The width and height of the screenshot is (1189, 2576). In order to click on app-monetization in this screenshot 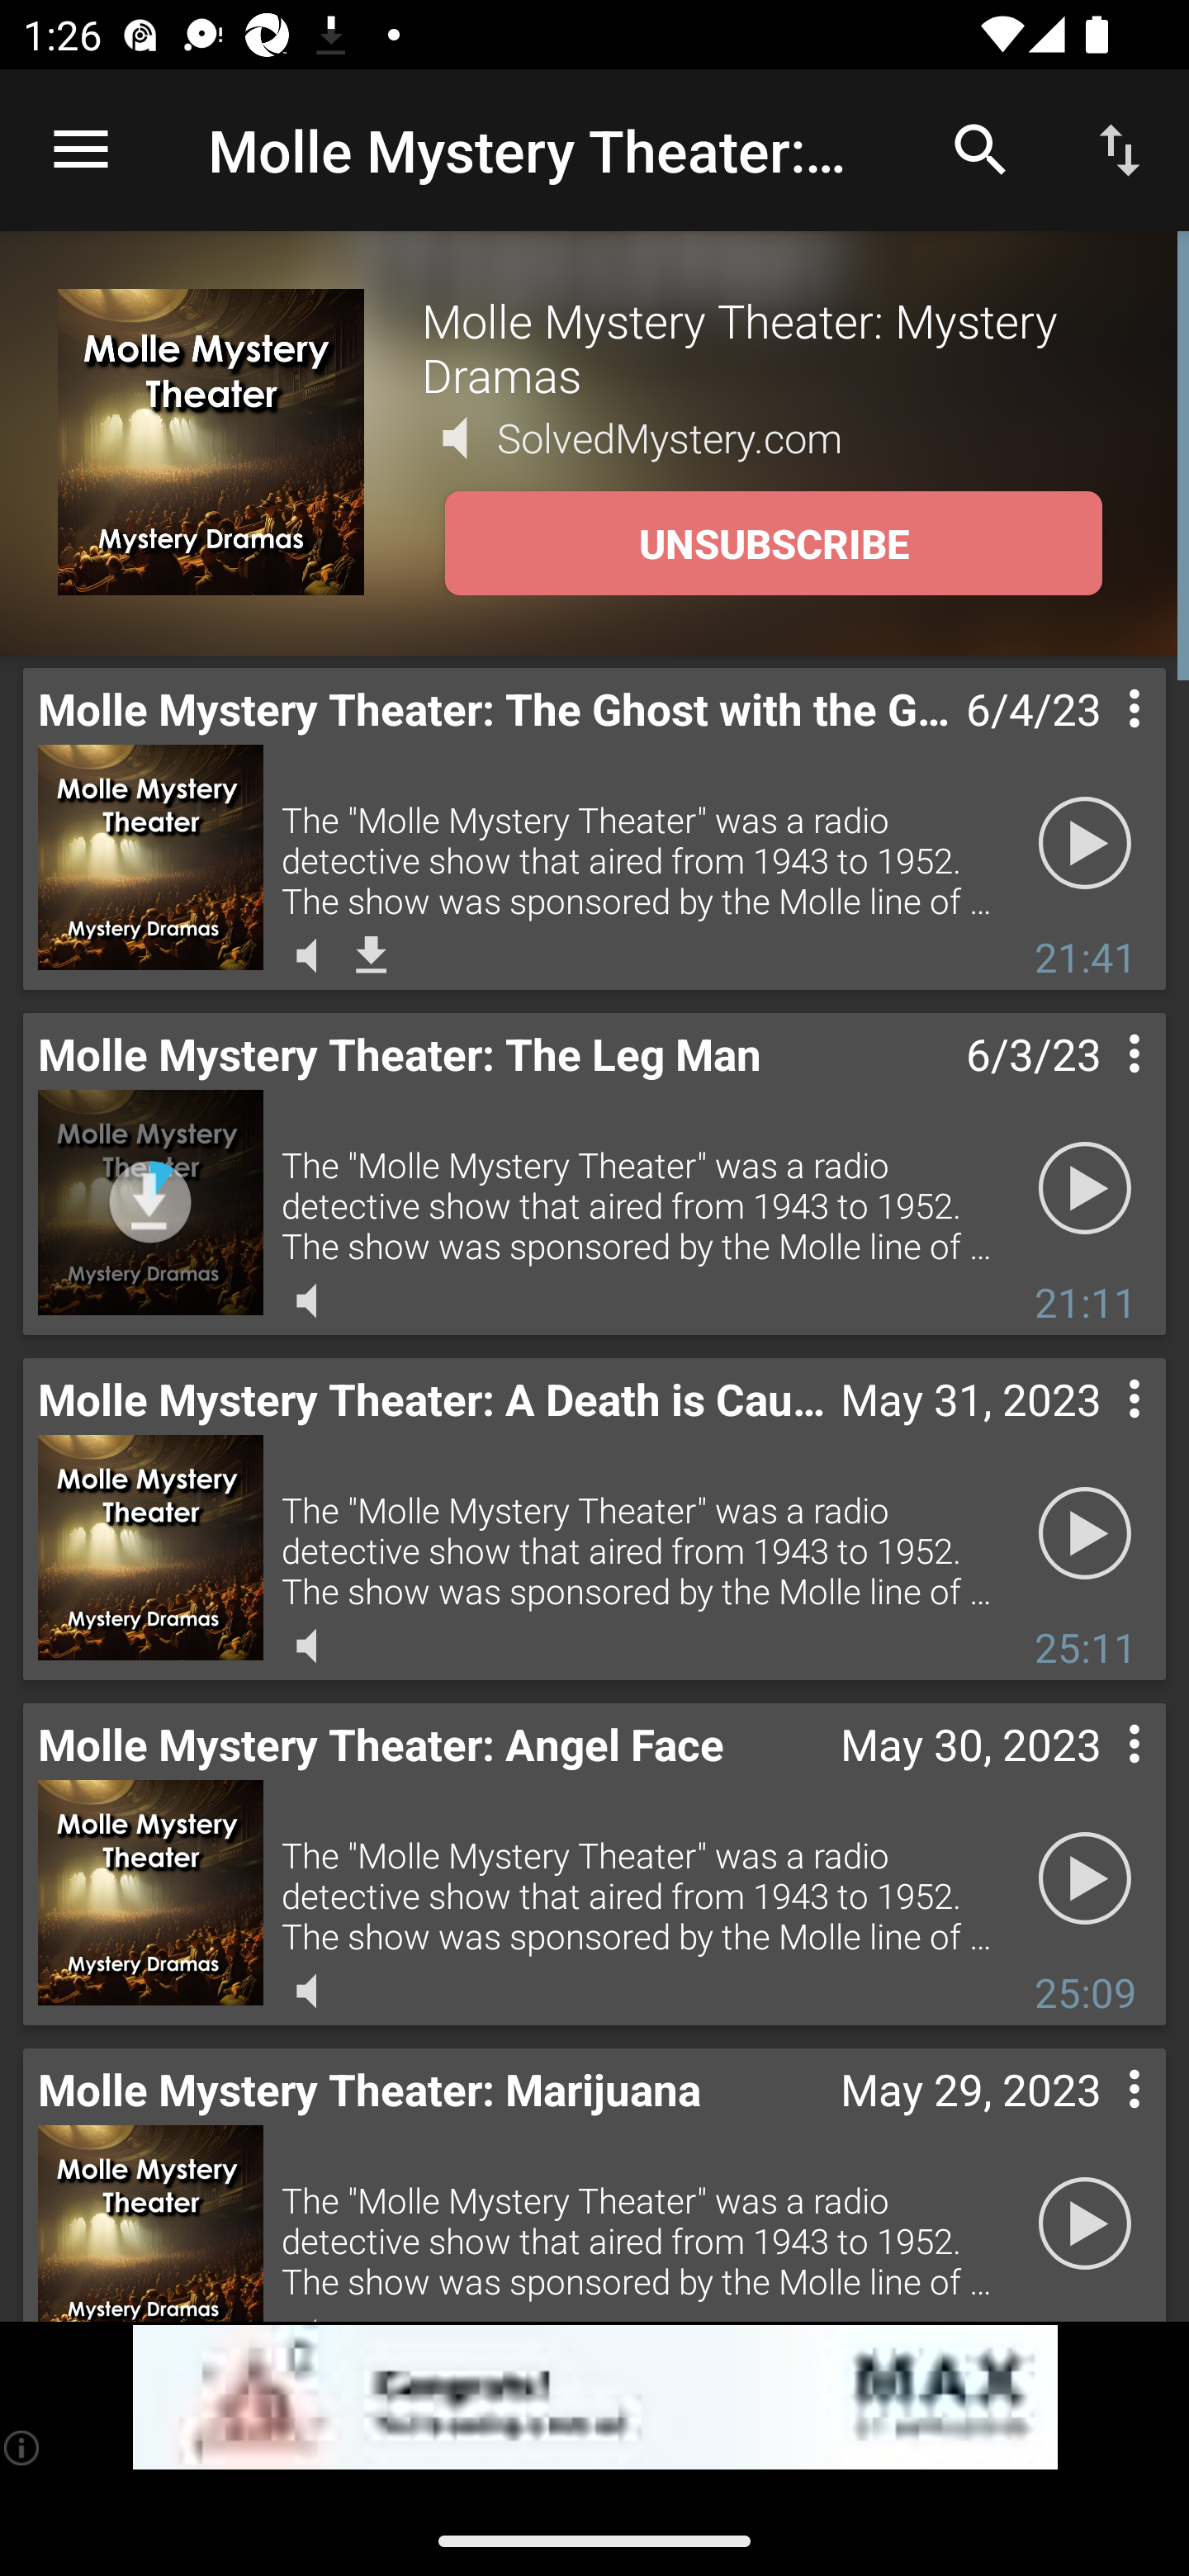, I will do `click(594, 2398)`.